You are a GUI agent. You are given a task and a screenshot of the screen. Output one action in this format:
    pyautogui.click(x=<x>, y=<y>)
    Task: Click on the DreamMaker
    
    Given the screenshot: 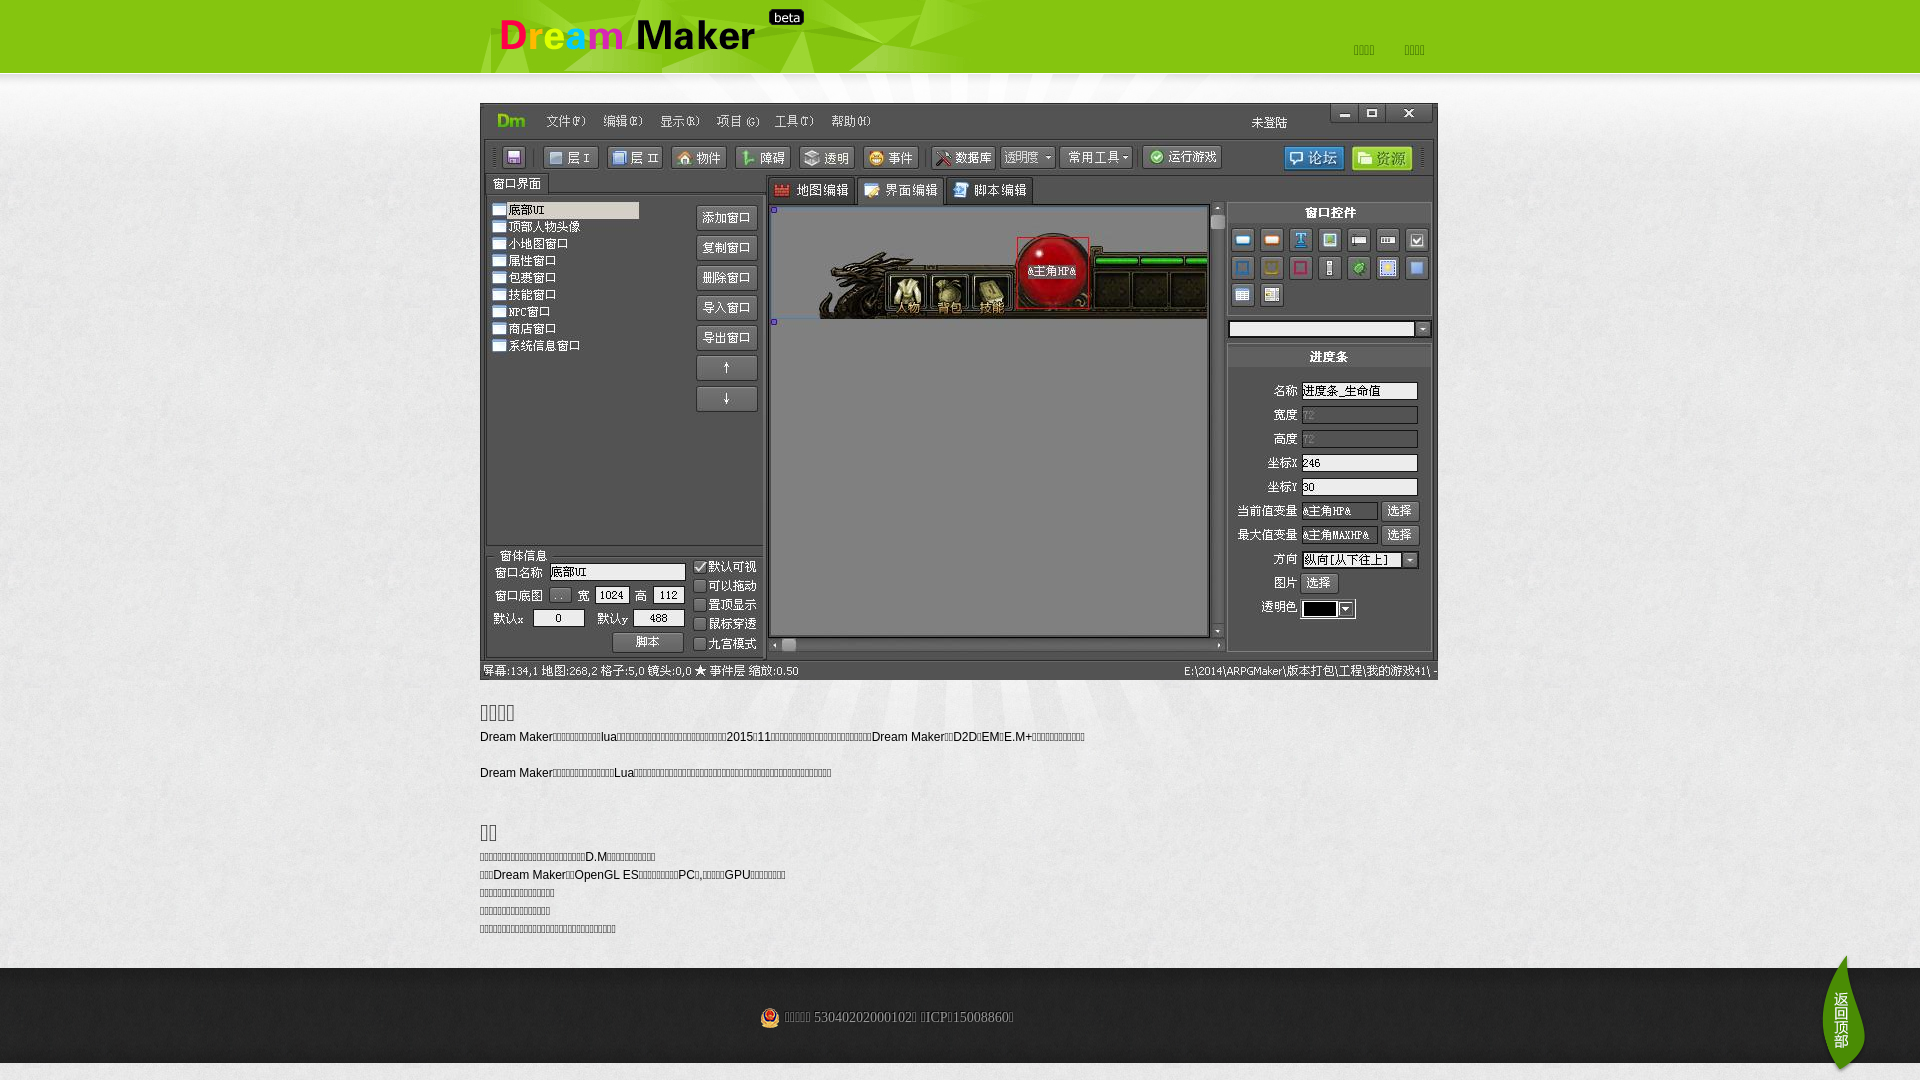 What is the action you would take?
    pyautogui.click(x=670, y=36)
    